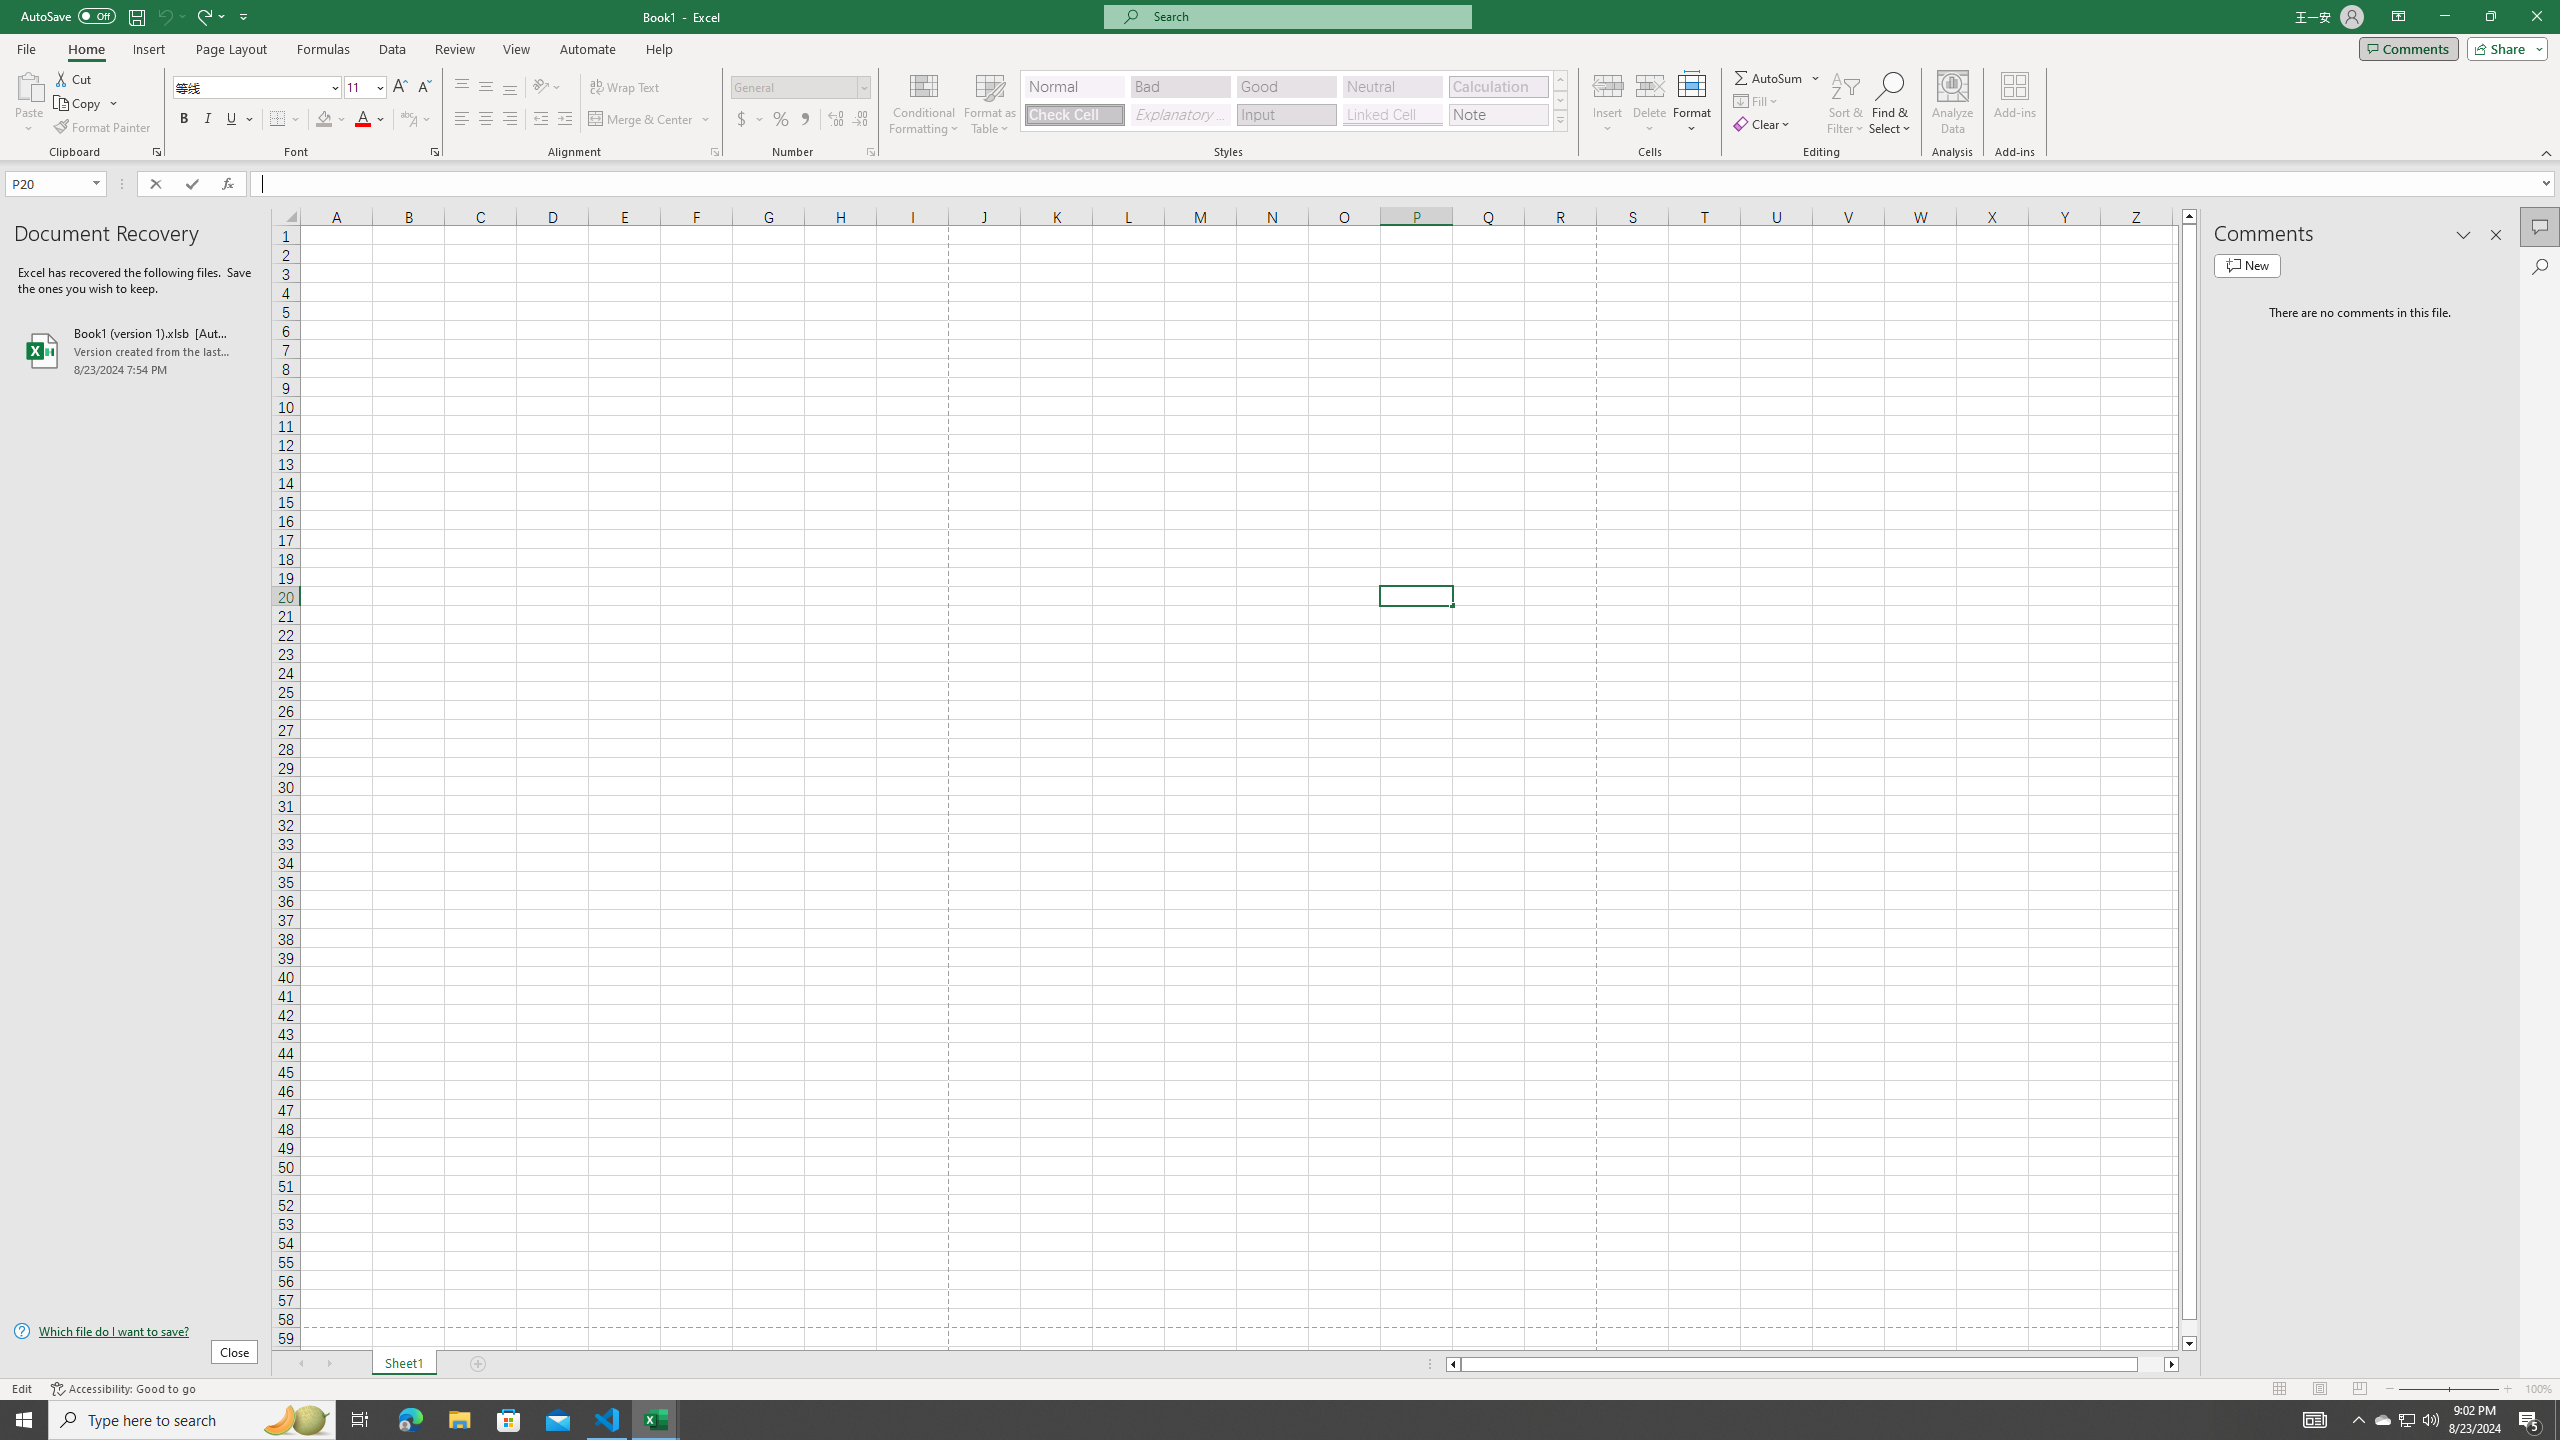 The width and height of the screenshot is (2560, 1440). What do you see at coordinates (564, 120) in the screenshot?
I see `Increase Indent` at bounding box center [564, 120].